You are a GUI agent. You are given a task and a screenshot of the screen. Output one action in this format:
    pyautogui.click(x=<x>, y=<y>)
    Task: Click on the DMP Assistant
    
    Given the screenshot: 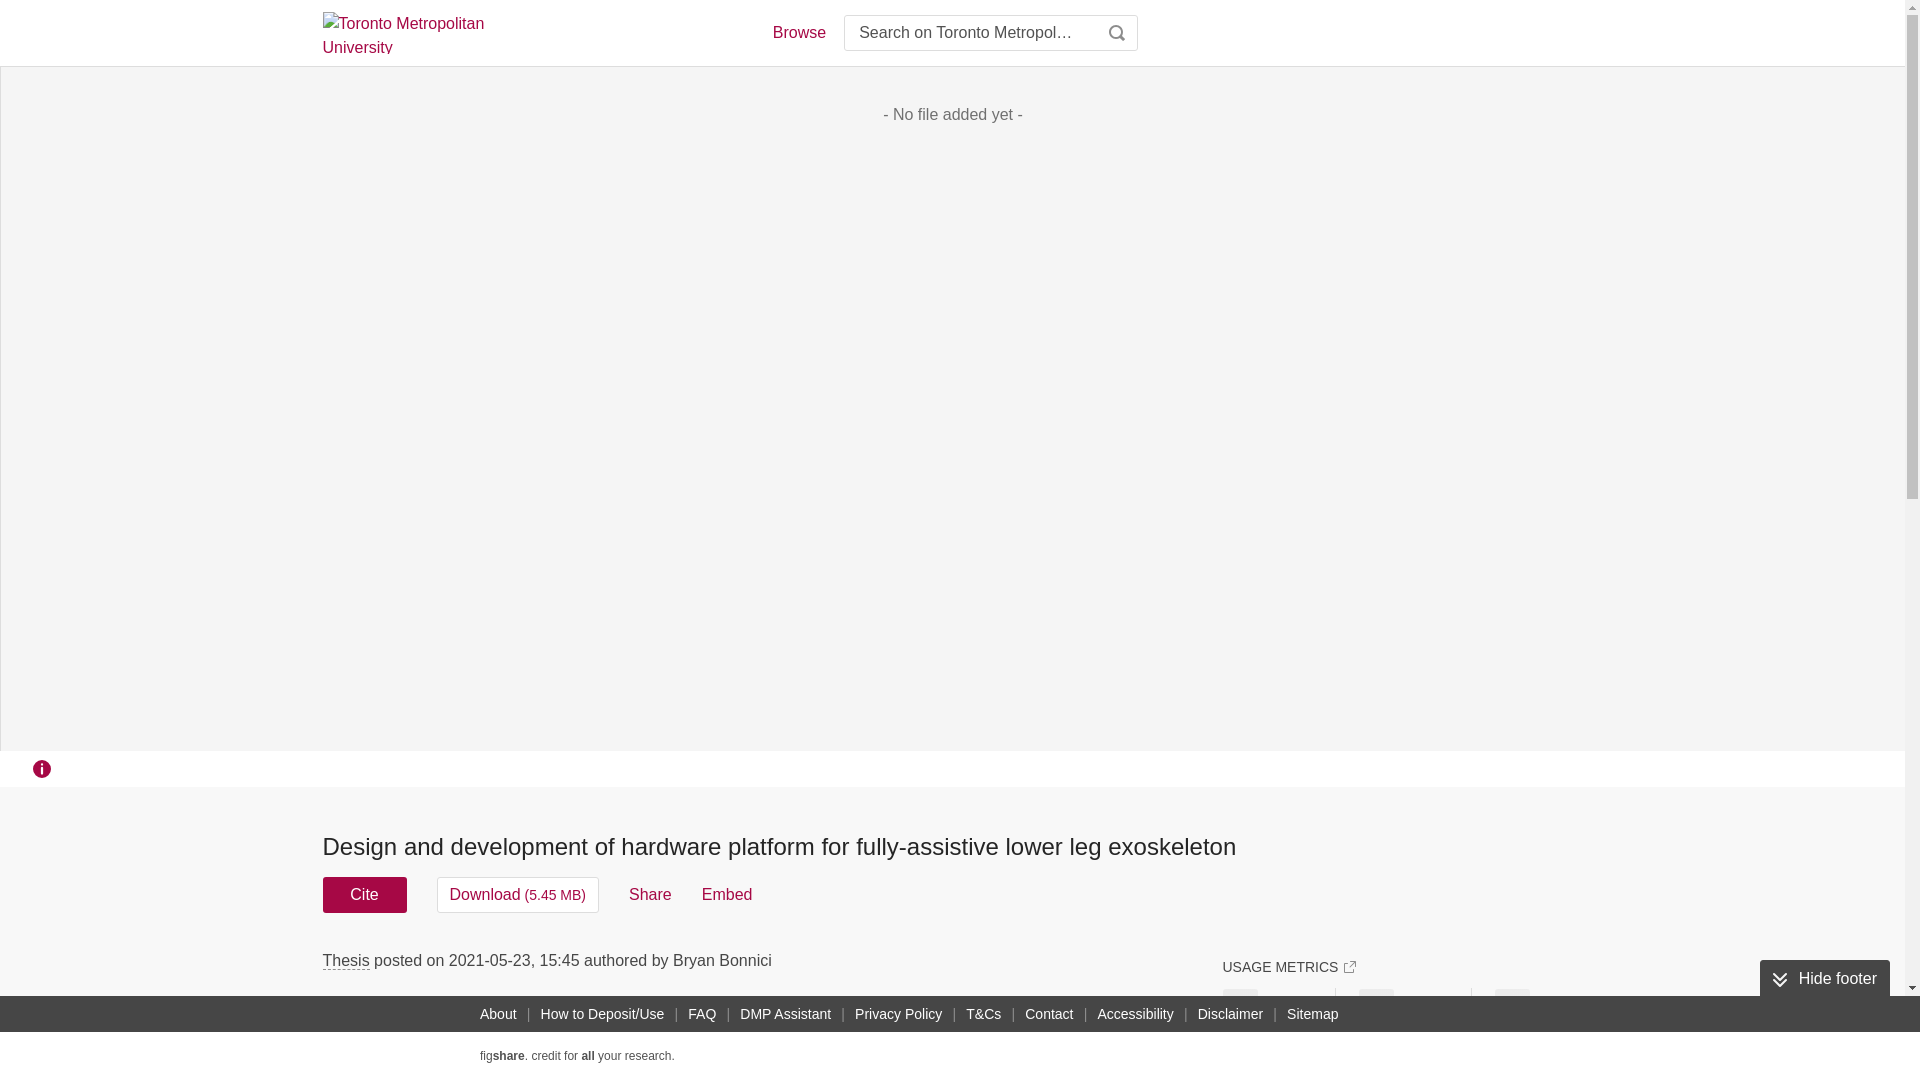 What is the action you would take?
    pyautogui.click(x=785, y=1014)
    